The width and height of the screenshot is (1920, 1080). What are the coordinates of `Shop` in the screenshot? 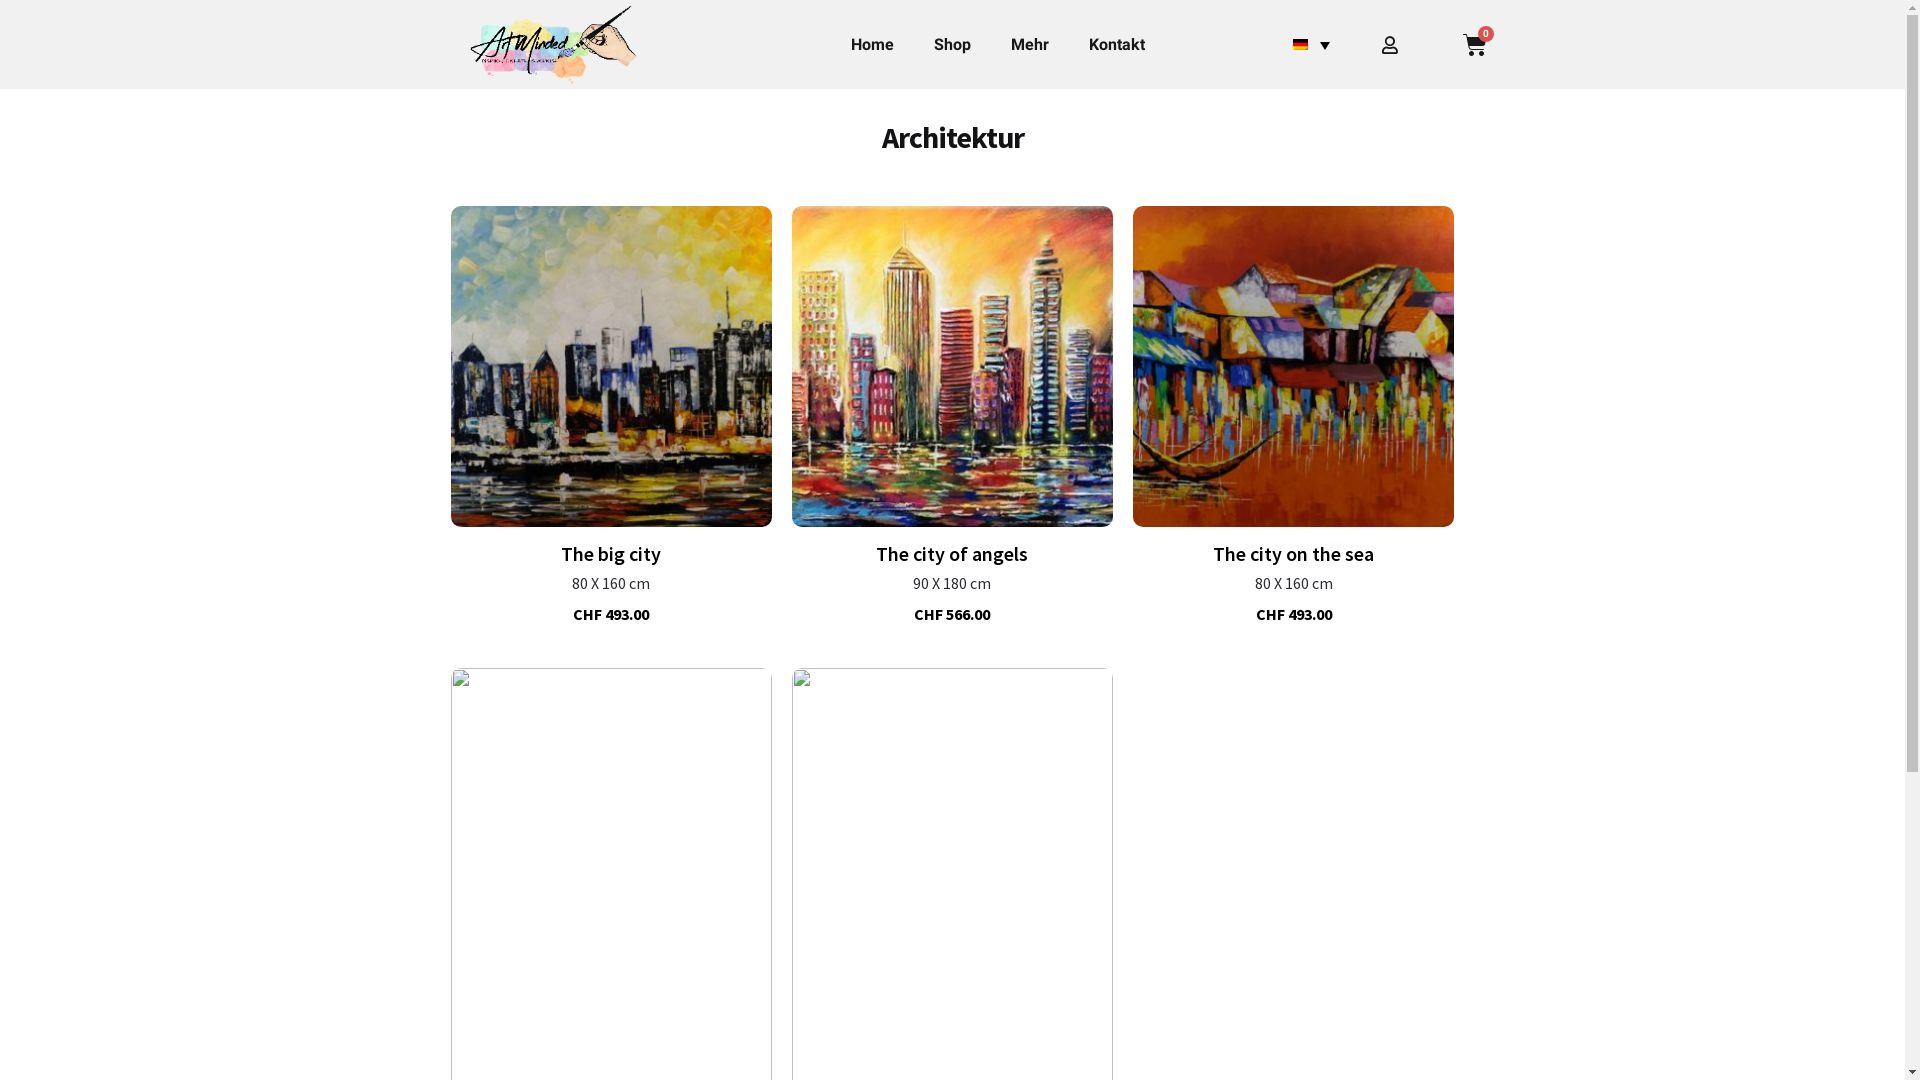 It's located at (952, 45).